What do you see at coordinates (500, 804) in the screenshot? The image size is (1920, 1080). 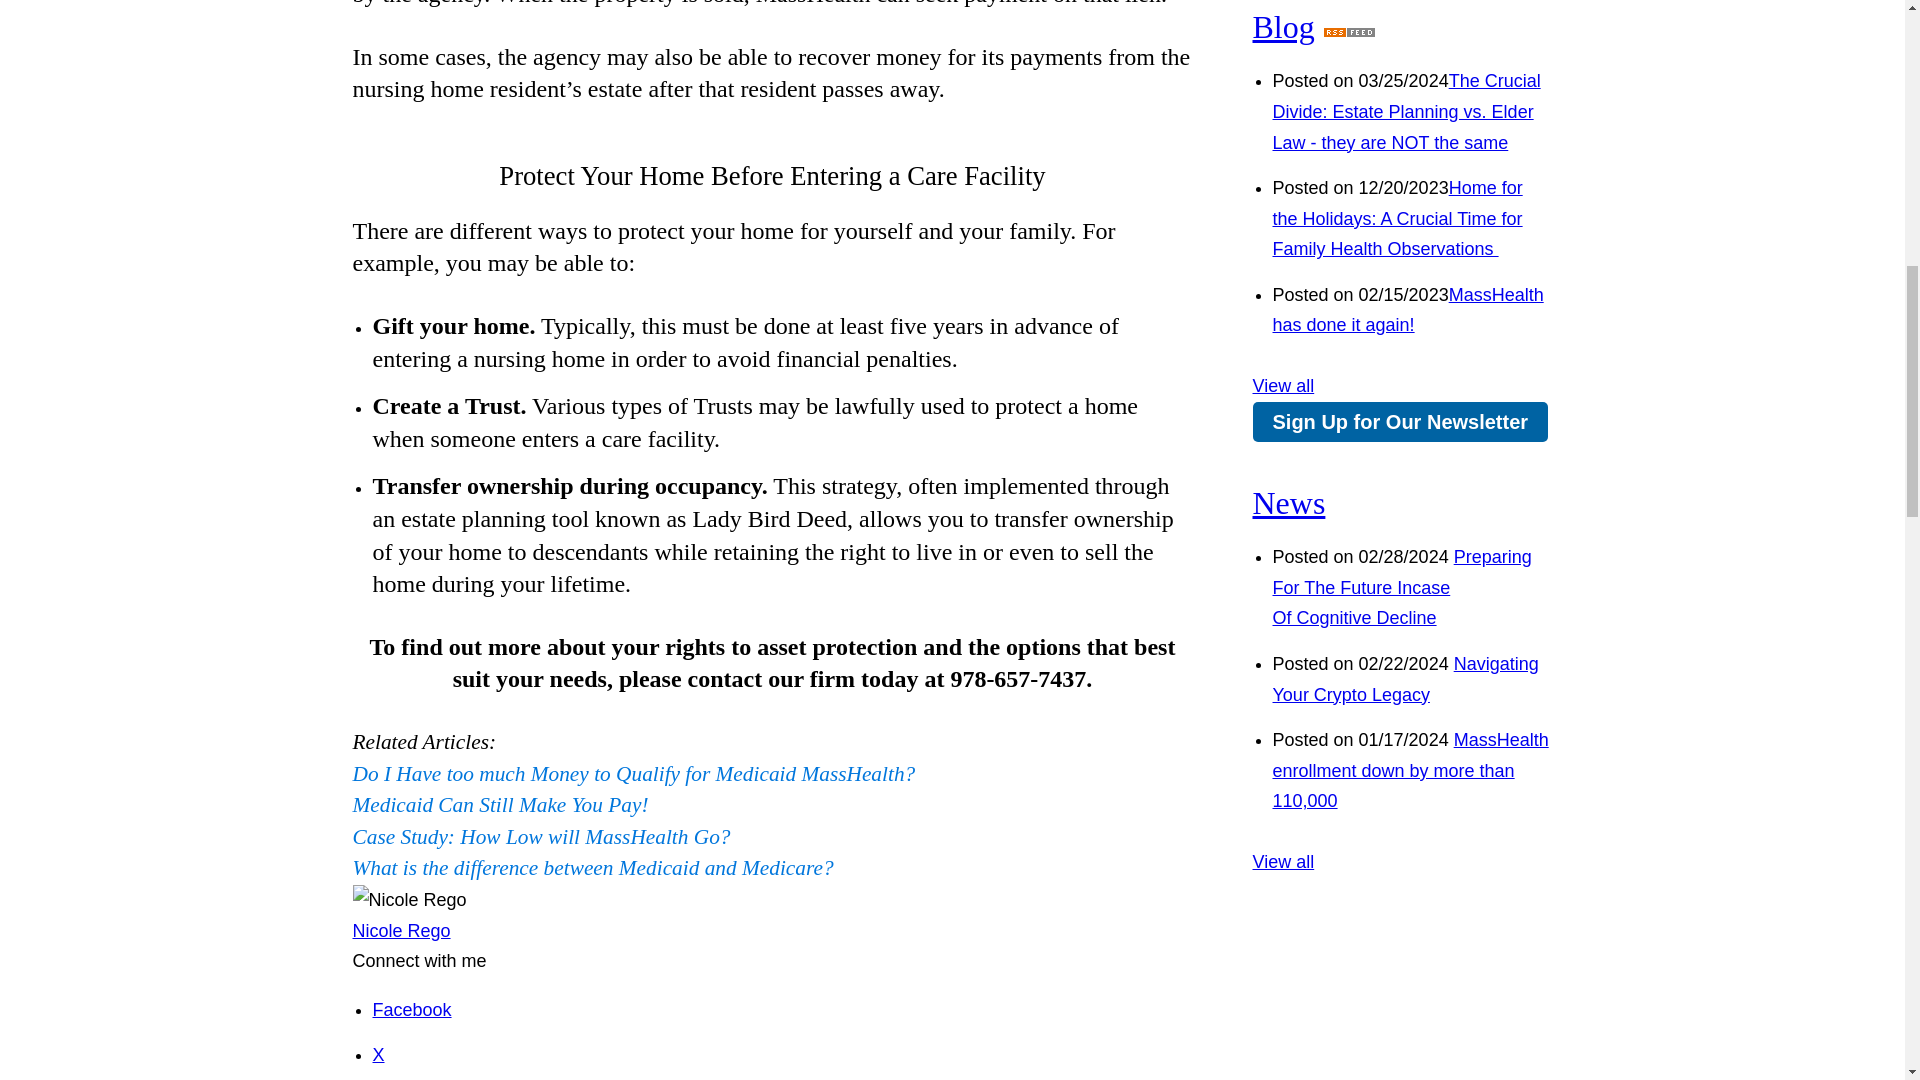 I see `Medicaid Can Still Make You Pay!` at bounding box center [500, 804].